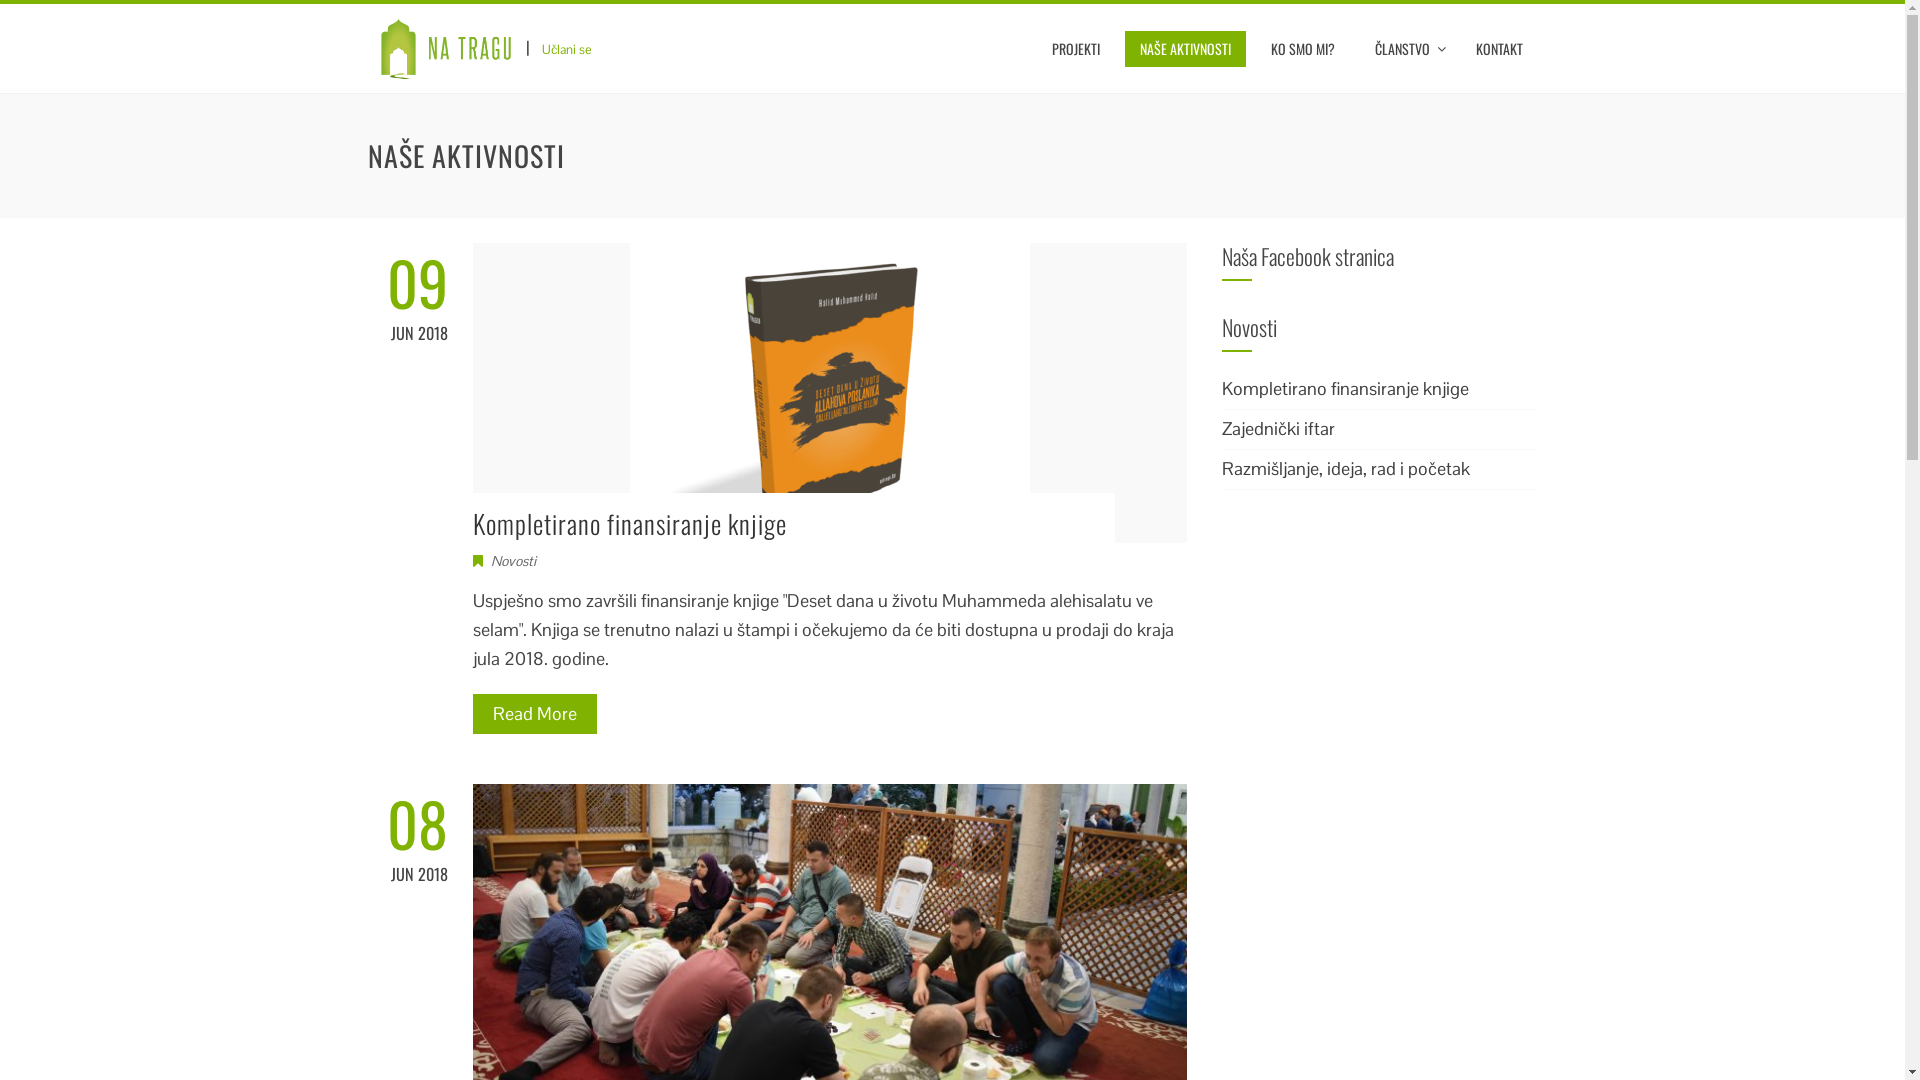 The width and height of the screenshot is (1920, 1080). I want to click on KONTAKT, so click(1498, 49).